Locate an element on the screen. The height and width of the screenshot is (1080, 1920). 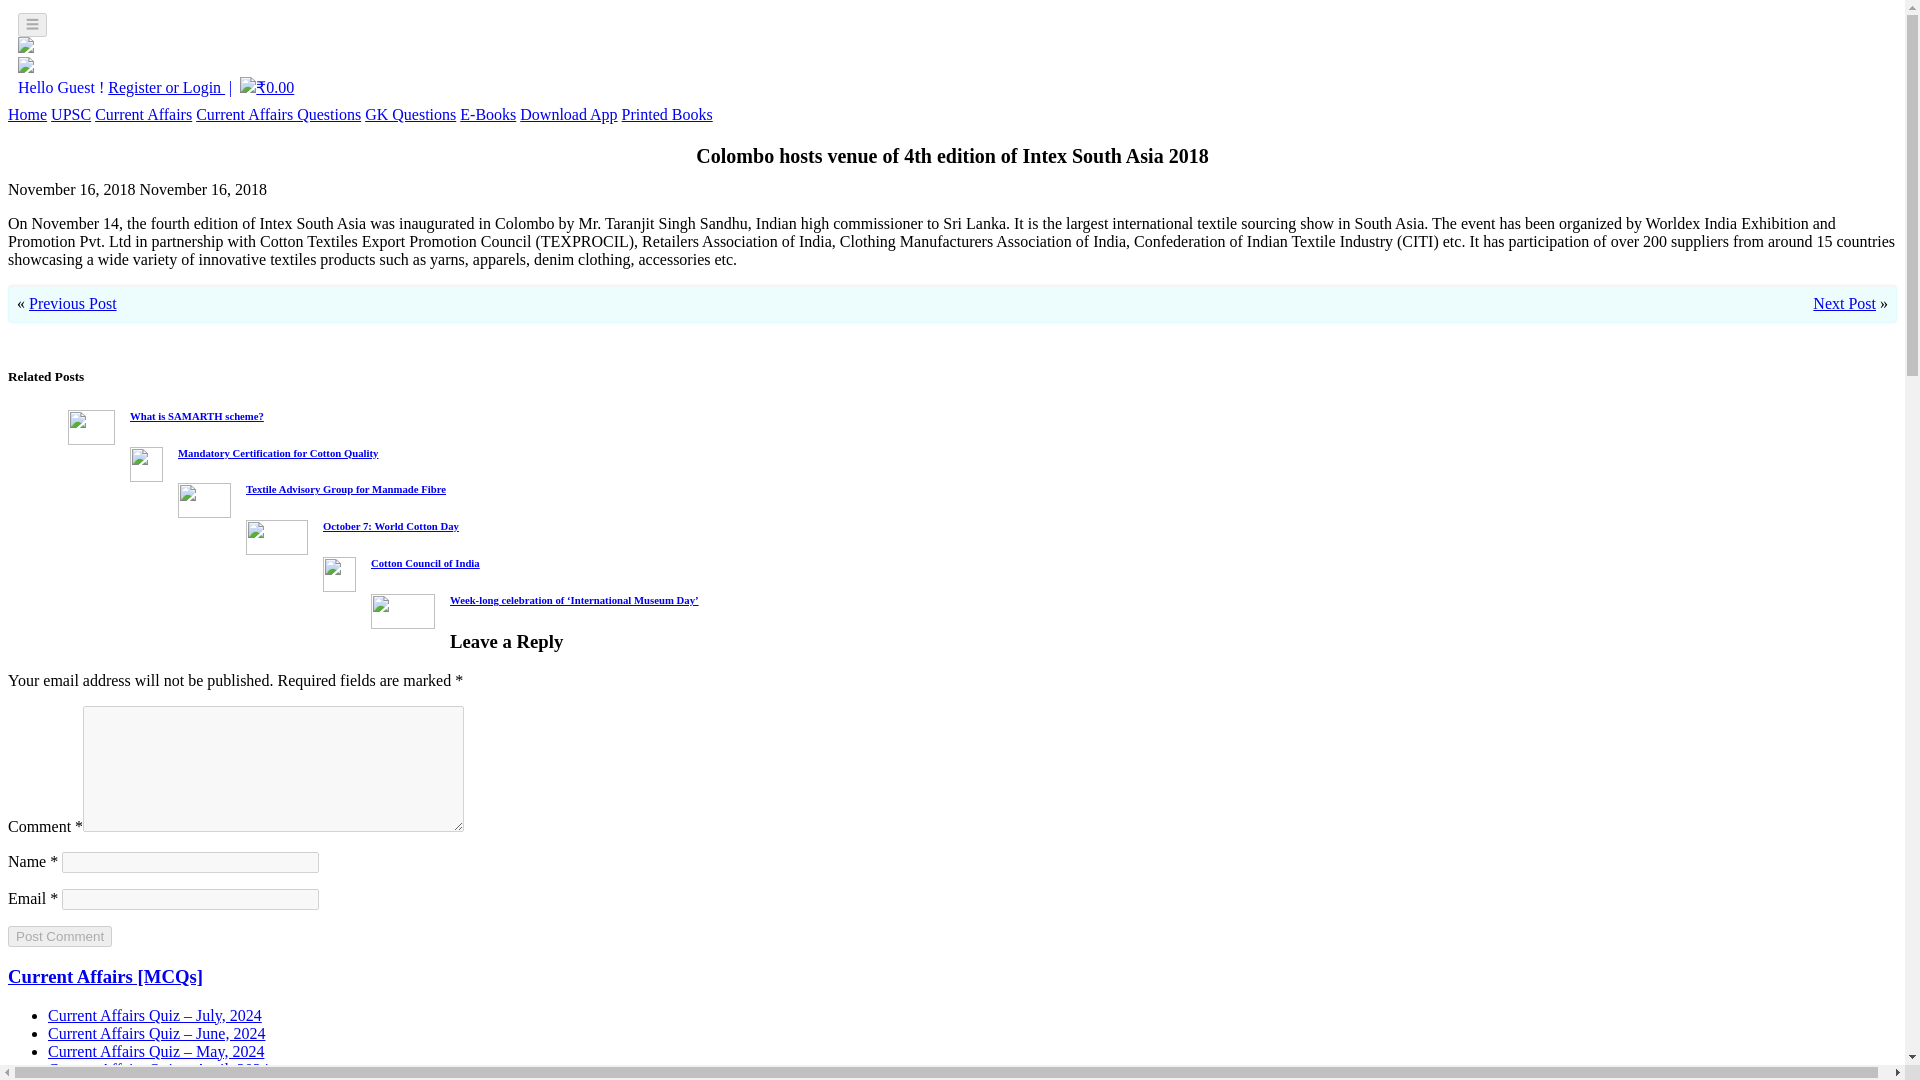
Mandatory Certification for Cotton Quality is located at coordinates (278, 452).